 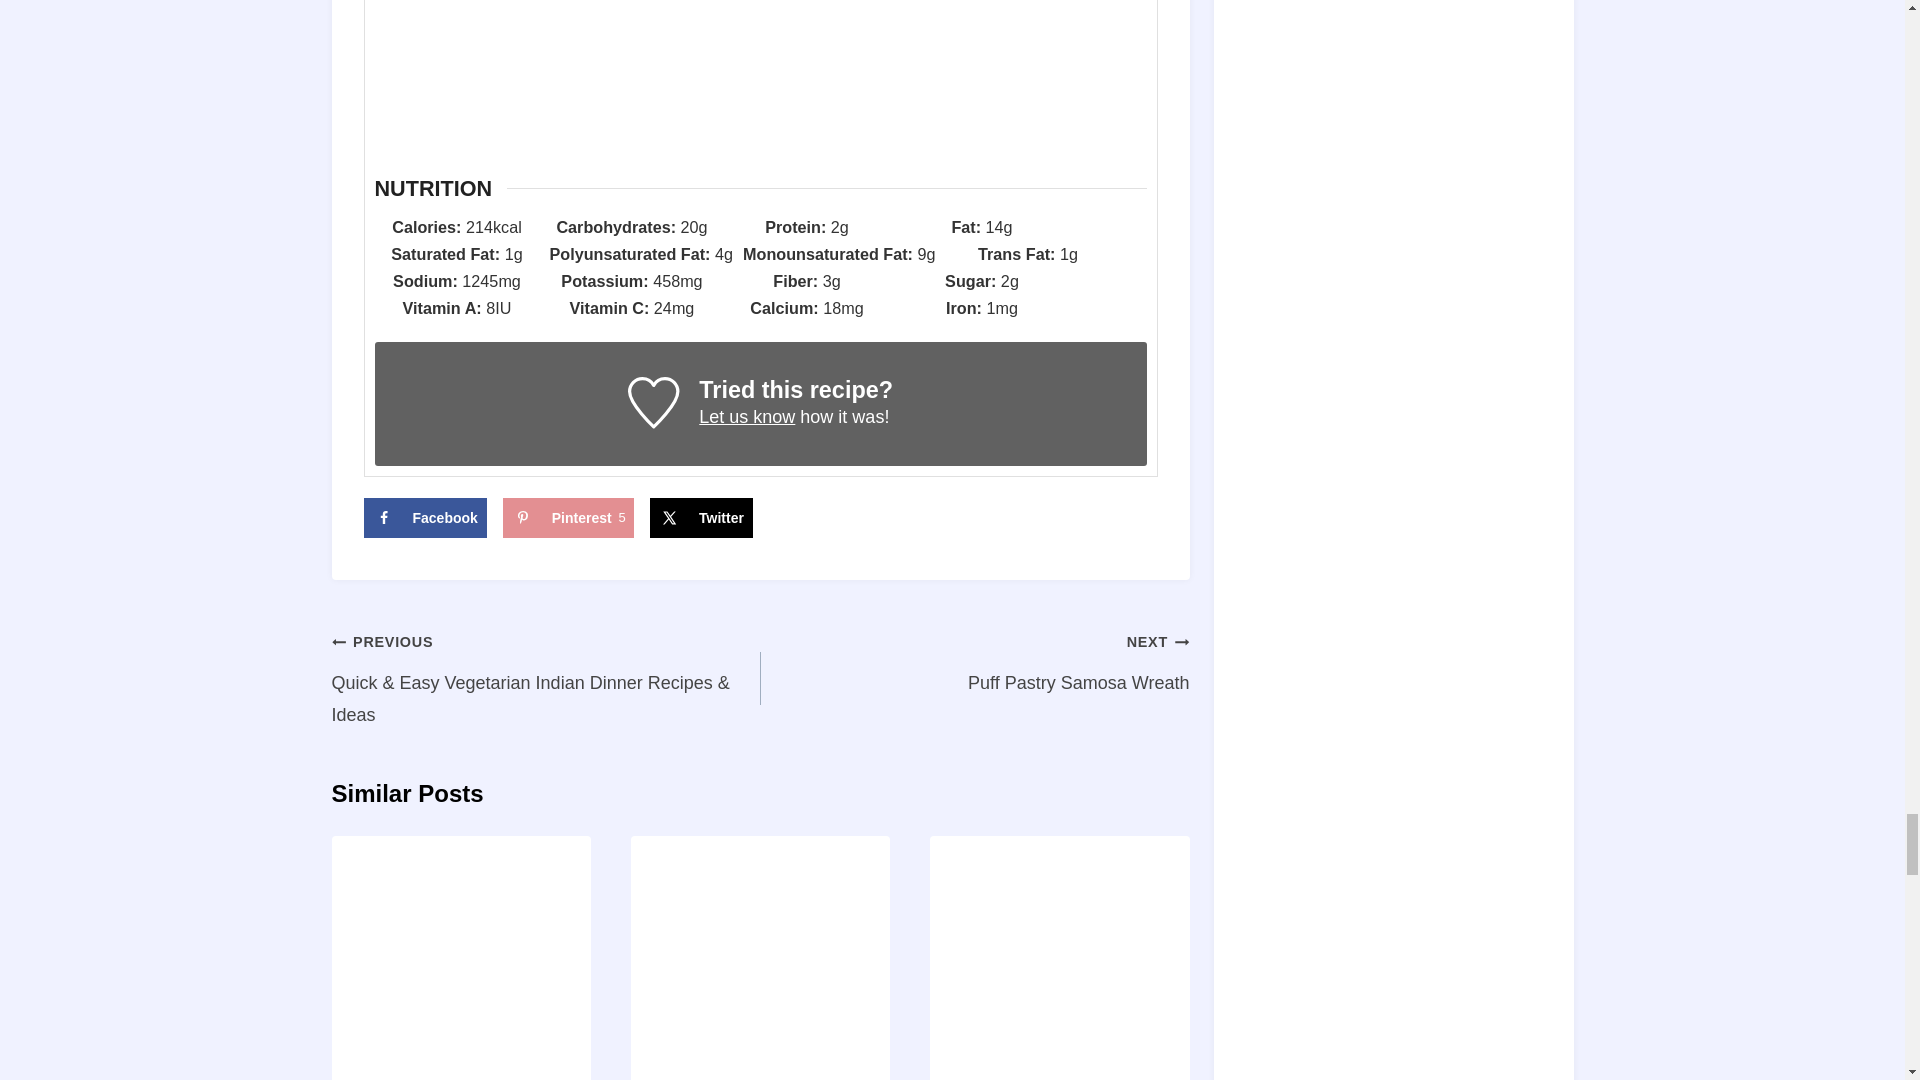 I want to click on Share on Facebook, so click(x=426, y=517).